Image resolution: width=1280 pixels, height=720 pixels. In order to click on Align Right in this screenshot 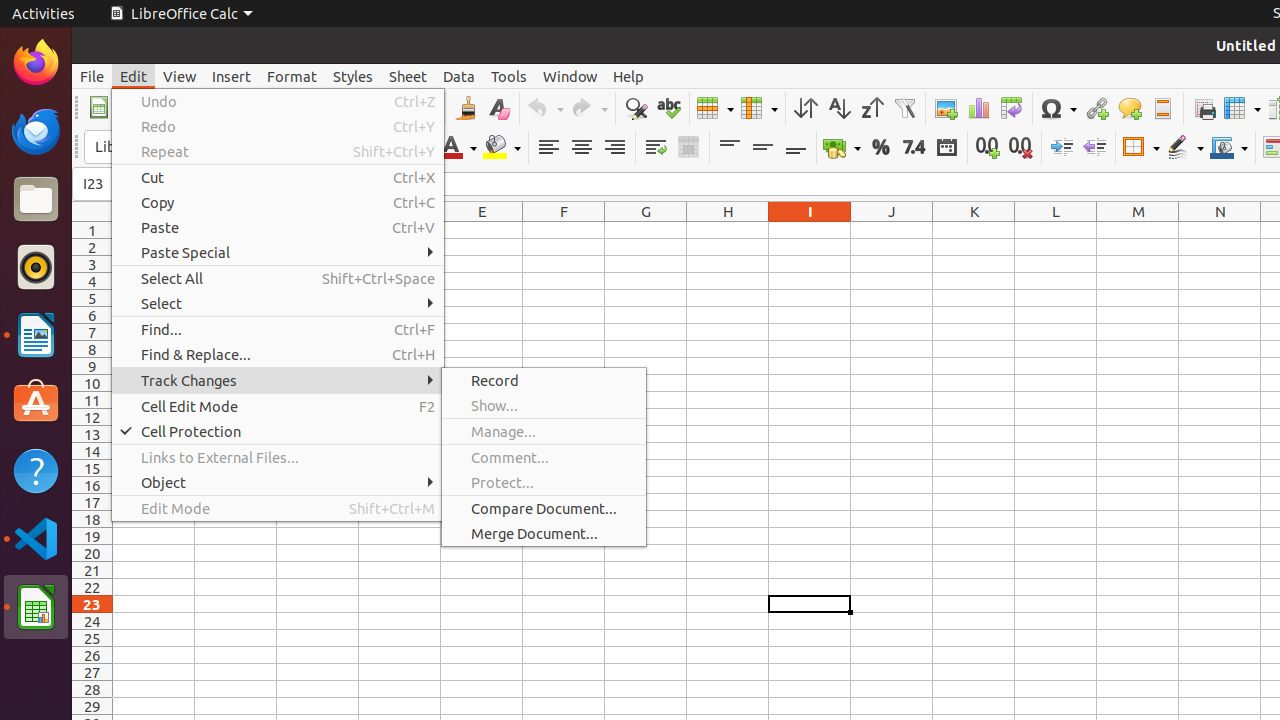, I will do `click(614, 148)`.